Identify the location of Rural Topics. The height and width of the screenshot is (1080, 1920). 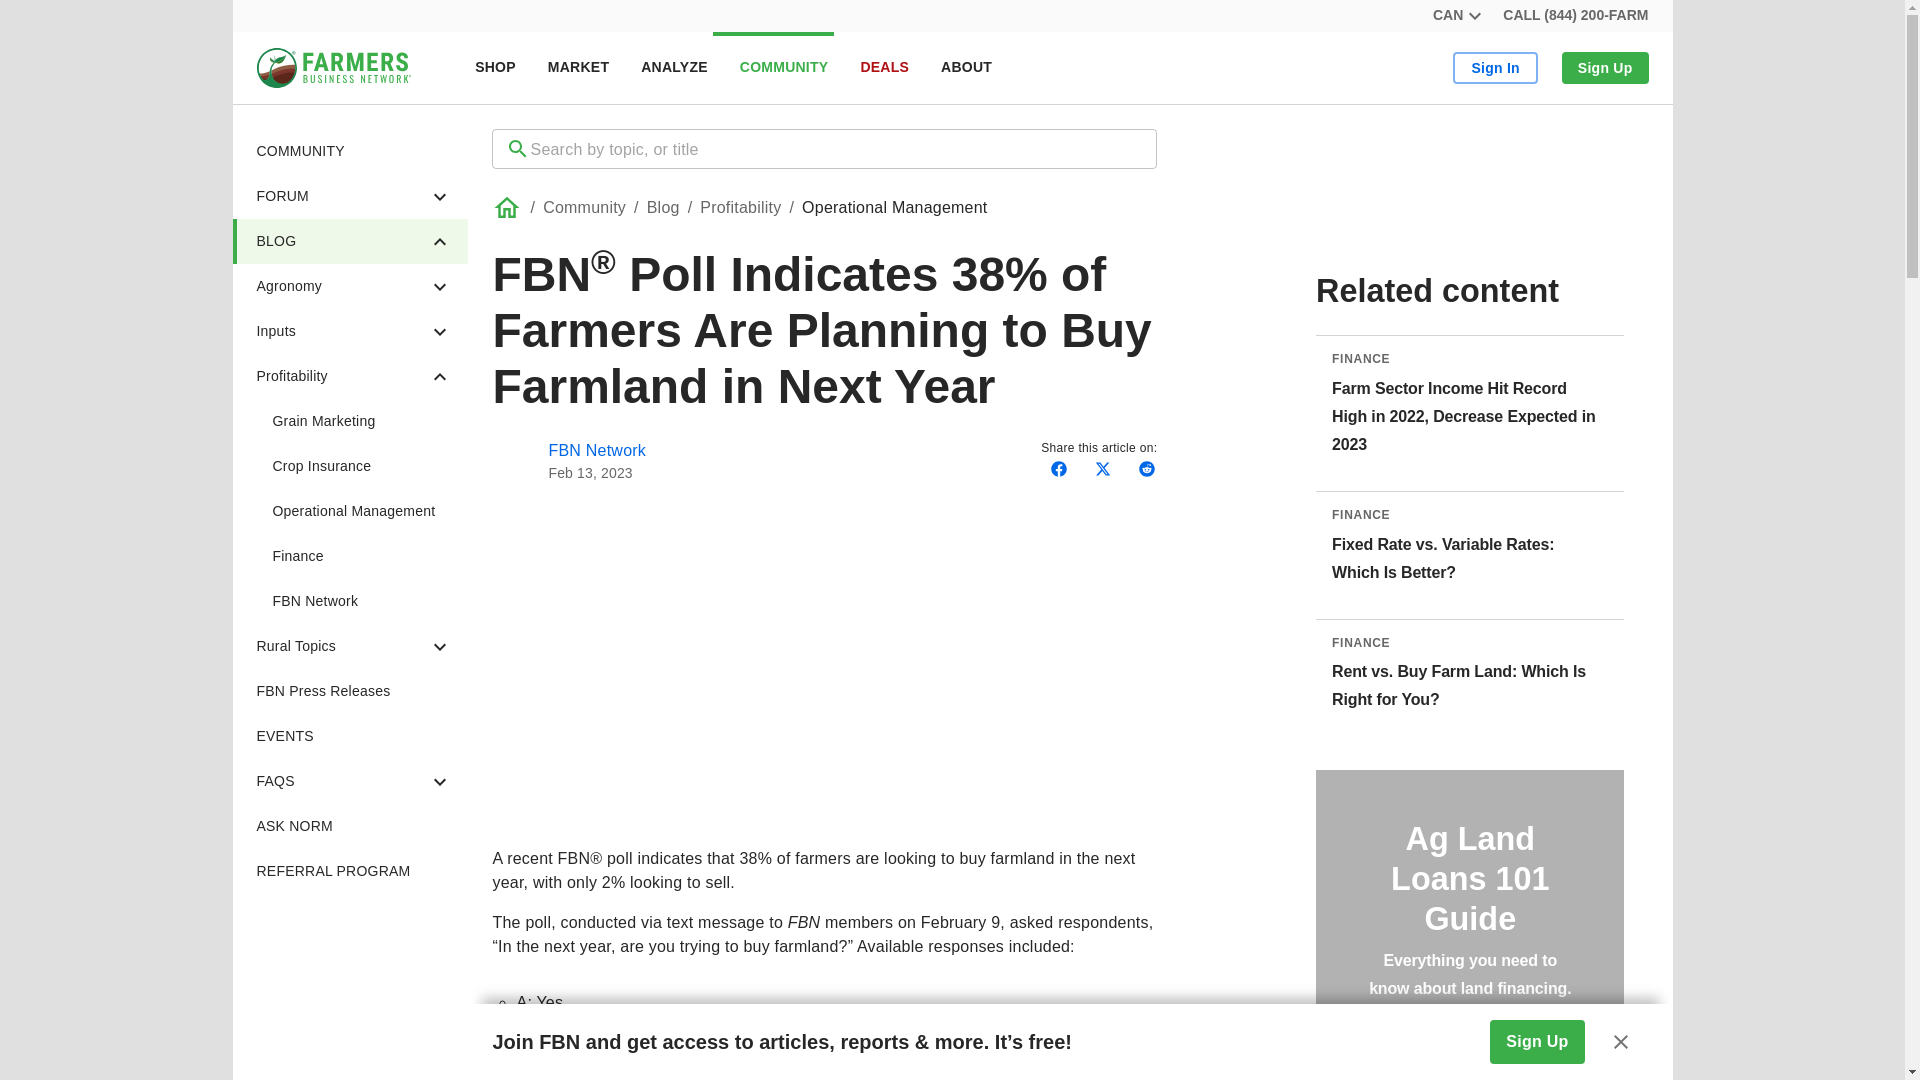
(350, 646).